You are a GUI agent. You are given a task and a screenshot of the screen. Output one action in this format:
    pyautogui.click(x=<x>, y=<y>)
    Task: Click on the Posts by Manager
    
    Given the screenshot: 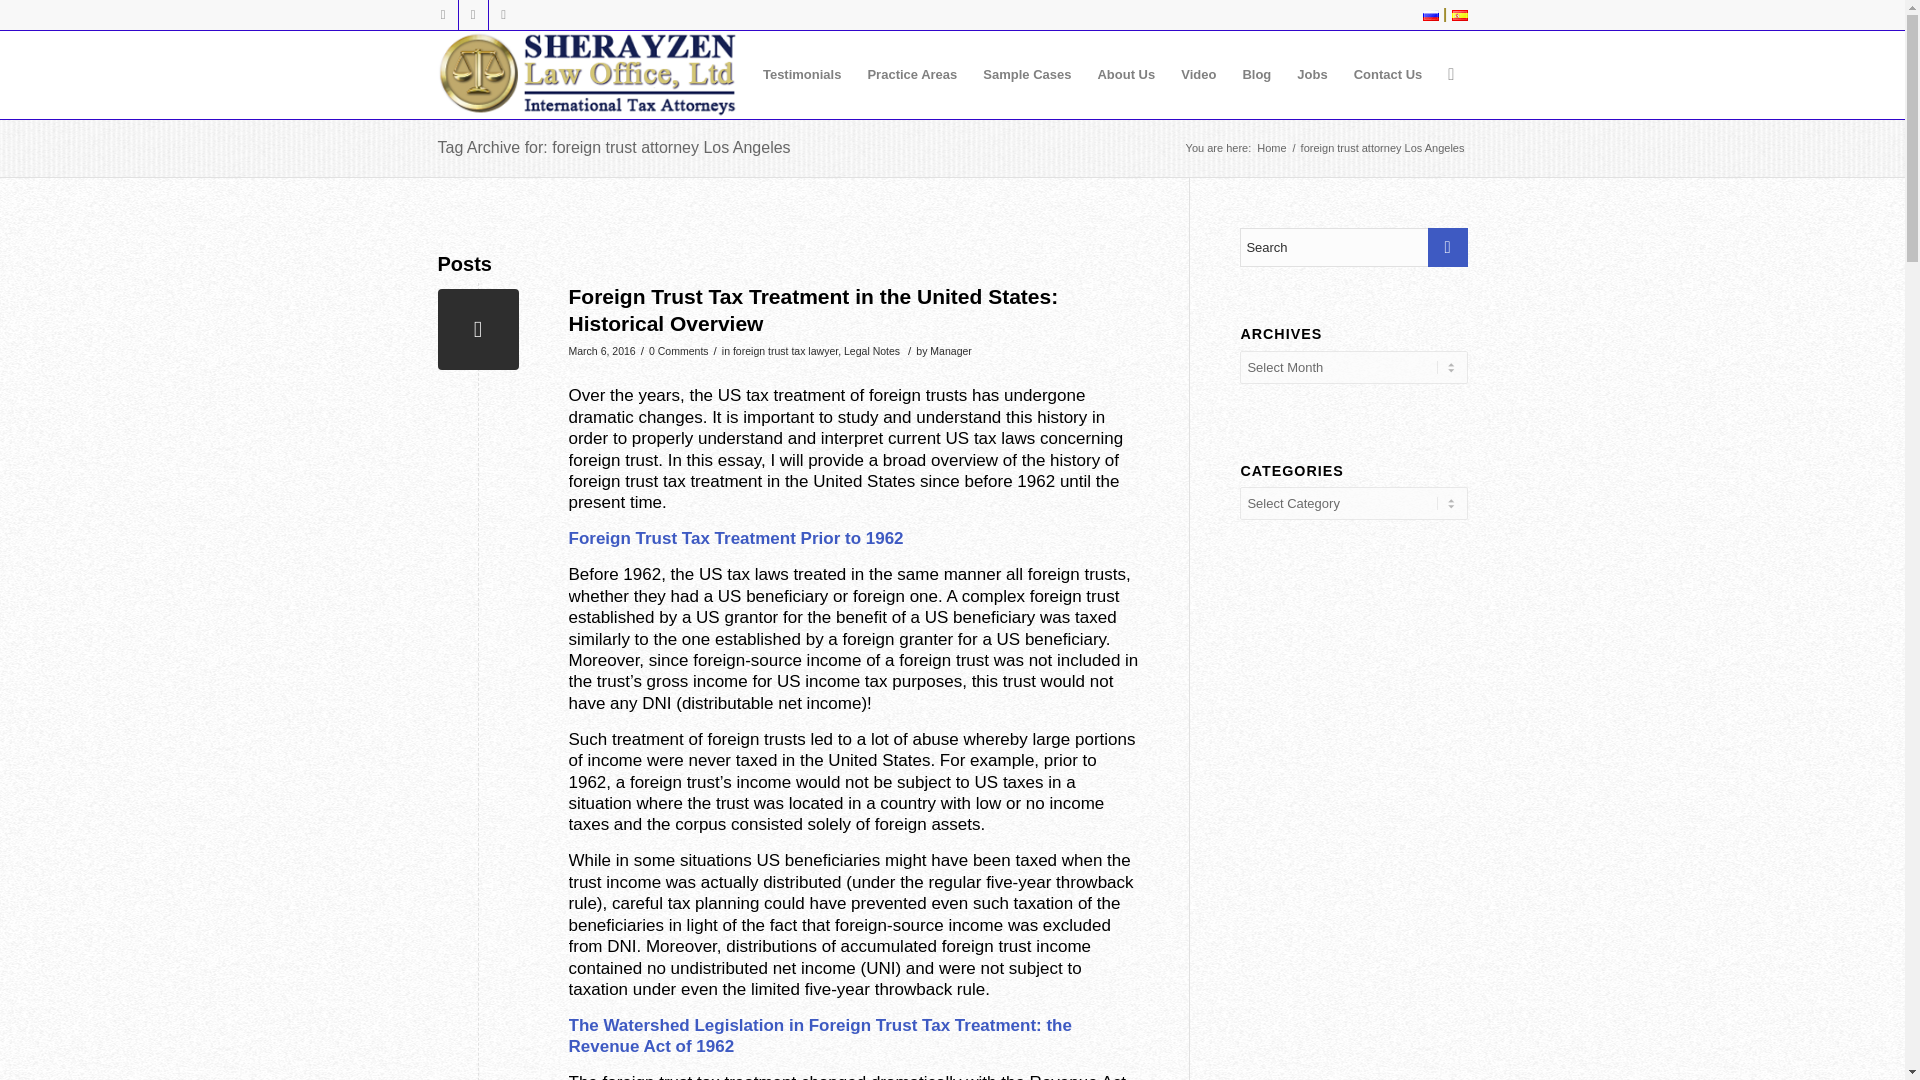 What is the action you would take?
    pyautogui.click(x=950, y=350)
    